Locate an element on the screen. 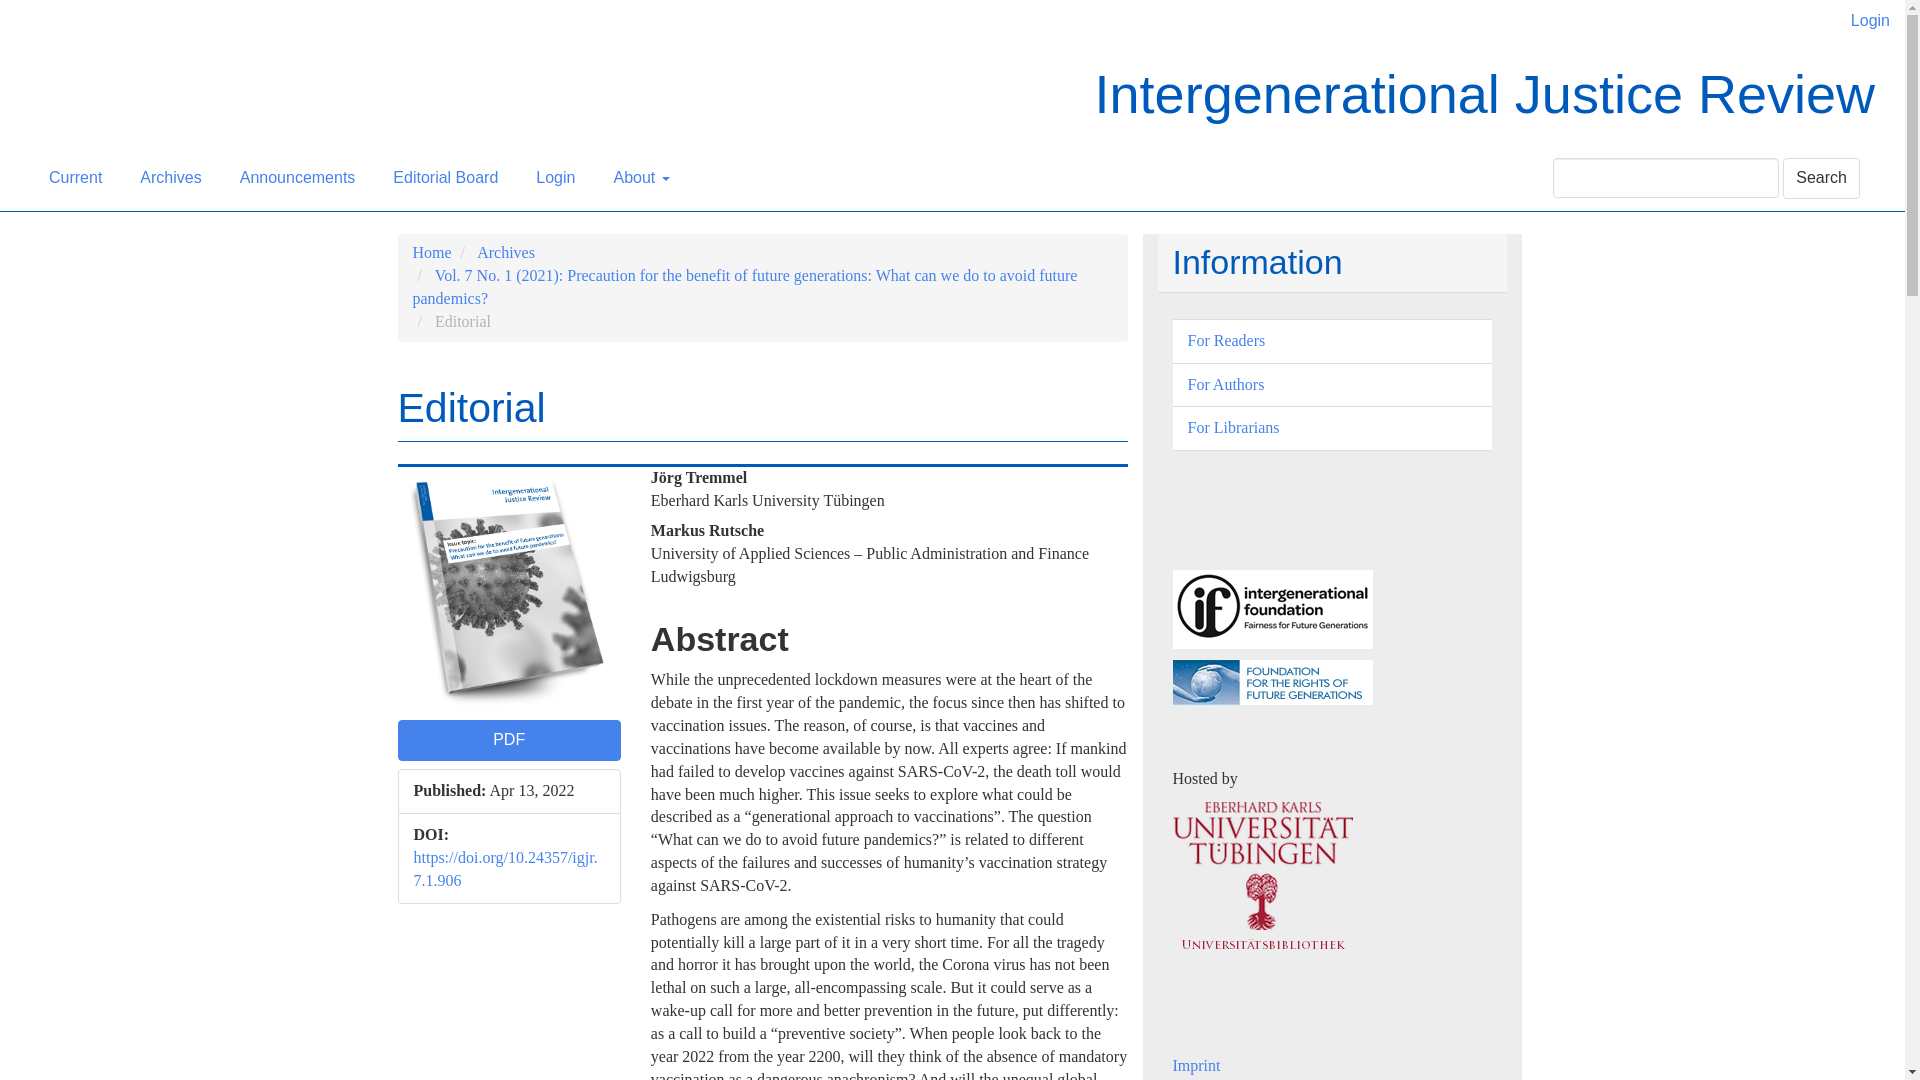 Image resolution: width=1920 pixels, height=1080 pixels. Search is located at coordinates (1822, 178).